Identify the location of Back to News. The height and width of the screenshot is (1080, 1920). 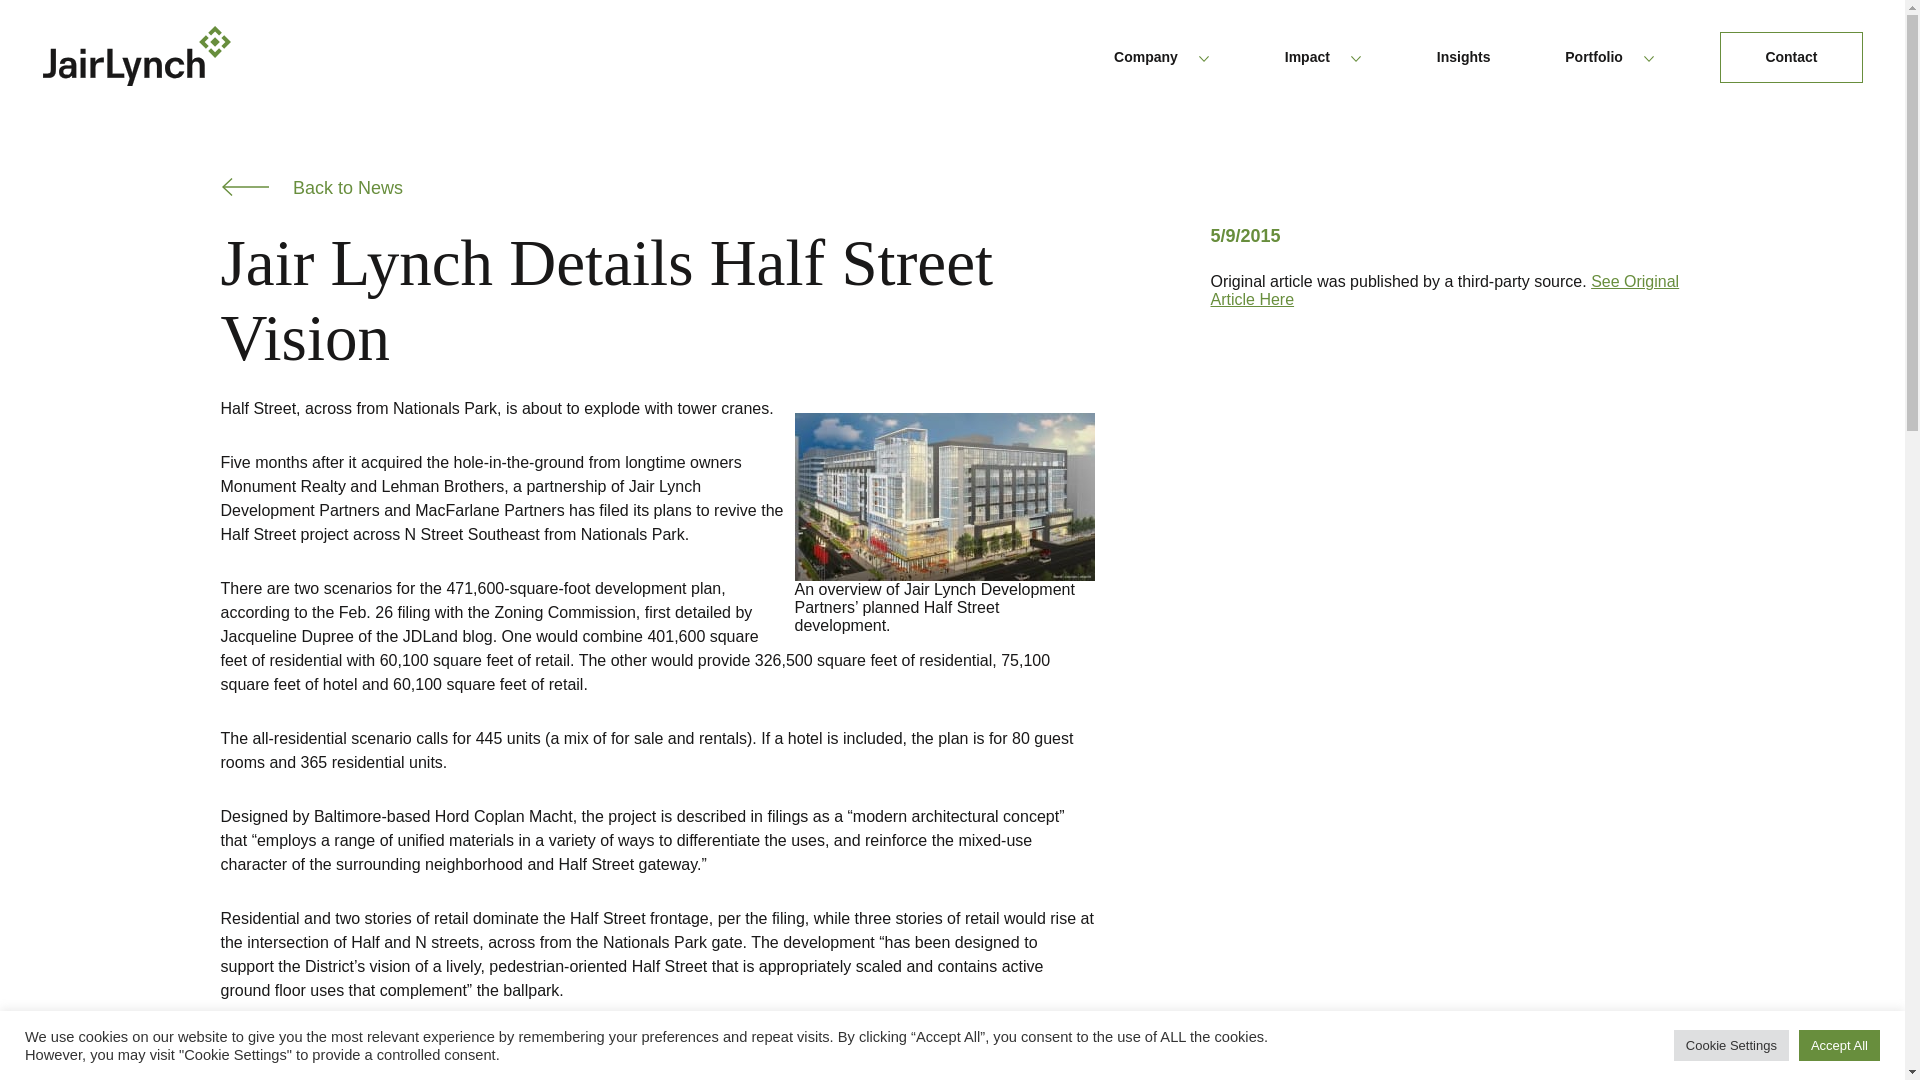
(312, 187).